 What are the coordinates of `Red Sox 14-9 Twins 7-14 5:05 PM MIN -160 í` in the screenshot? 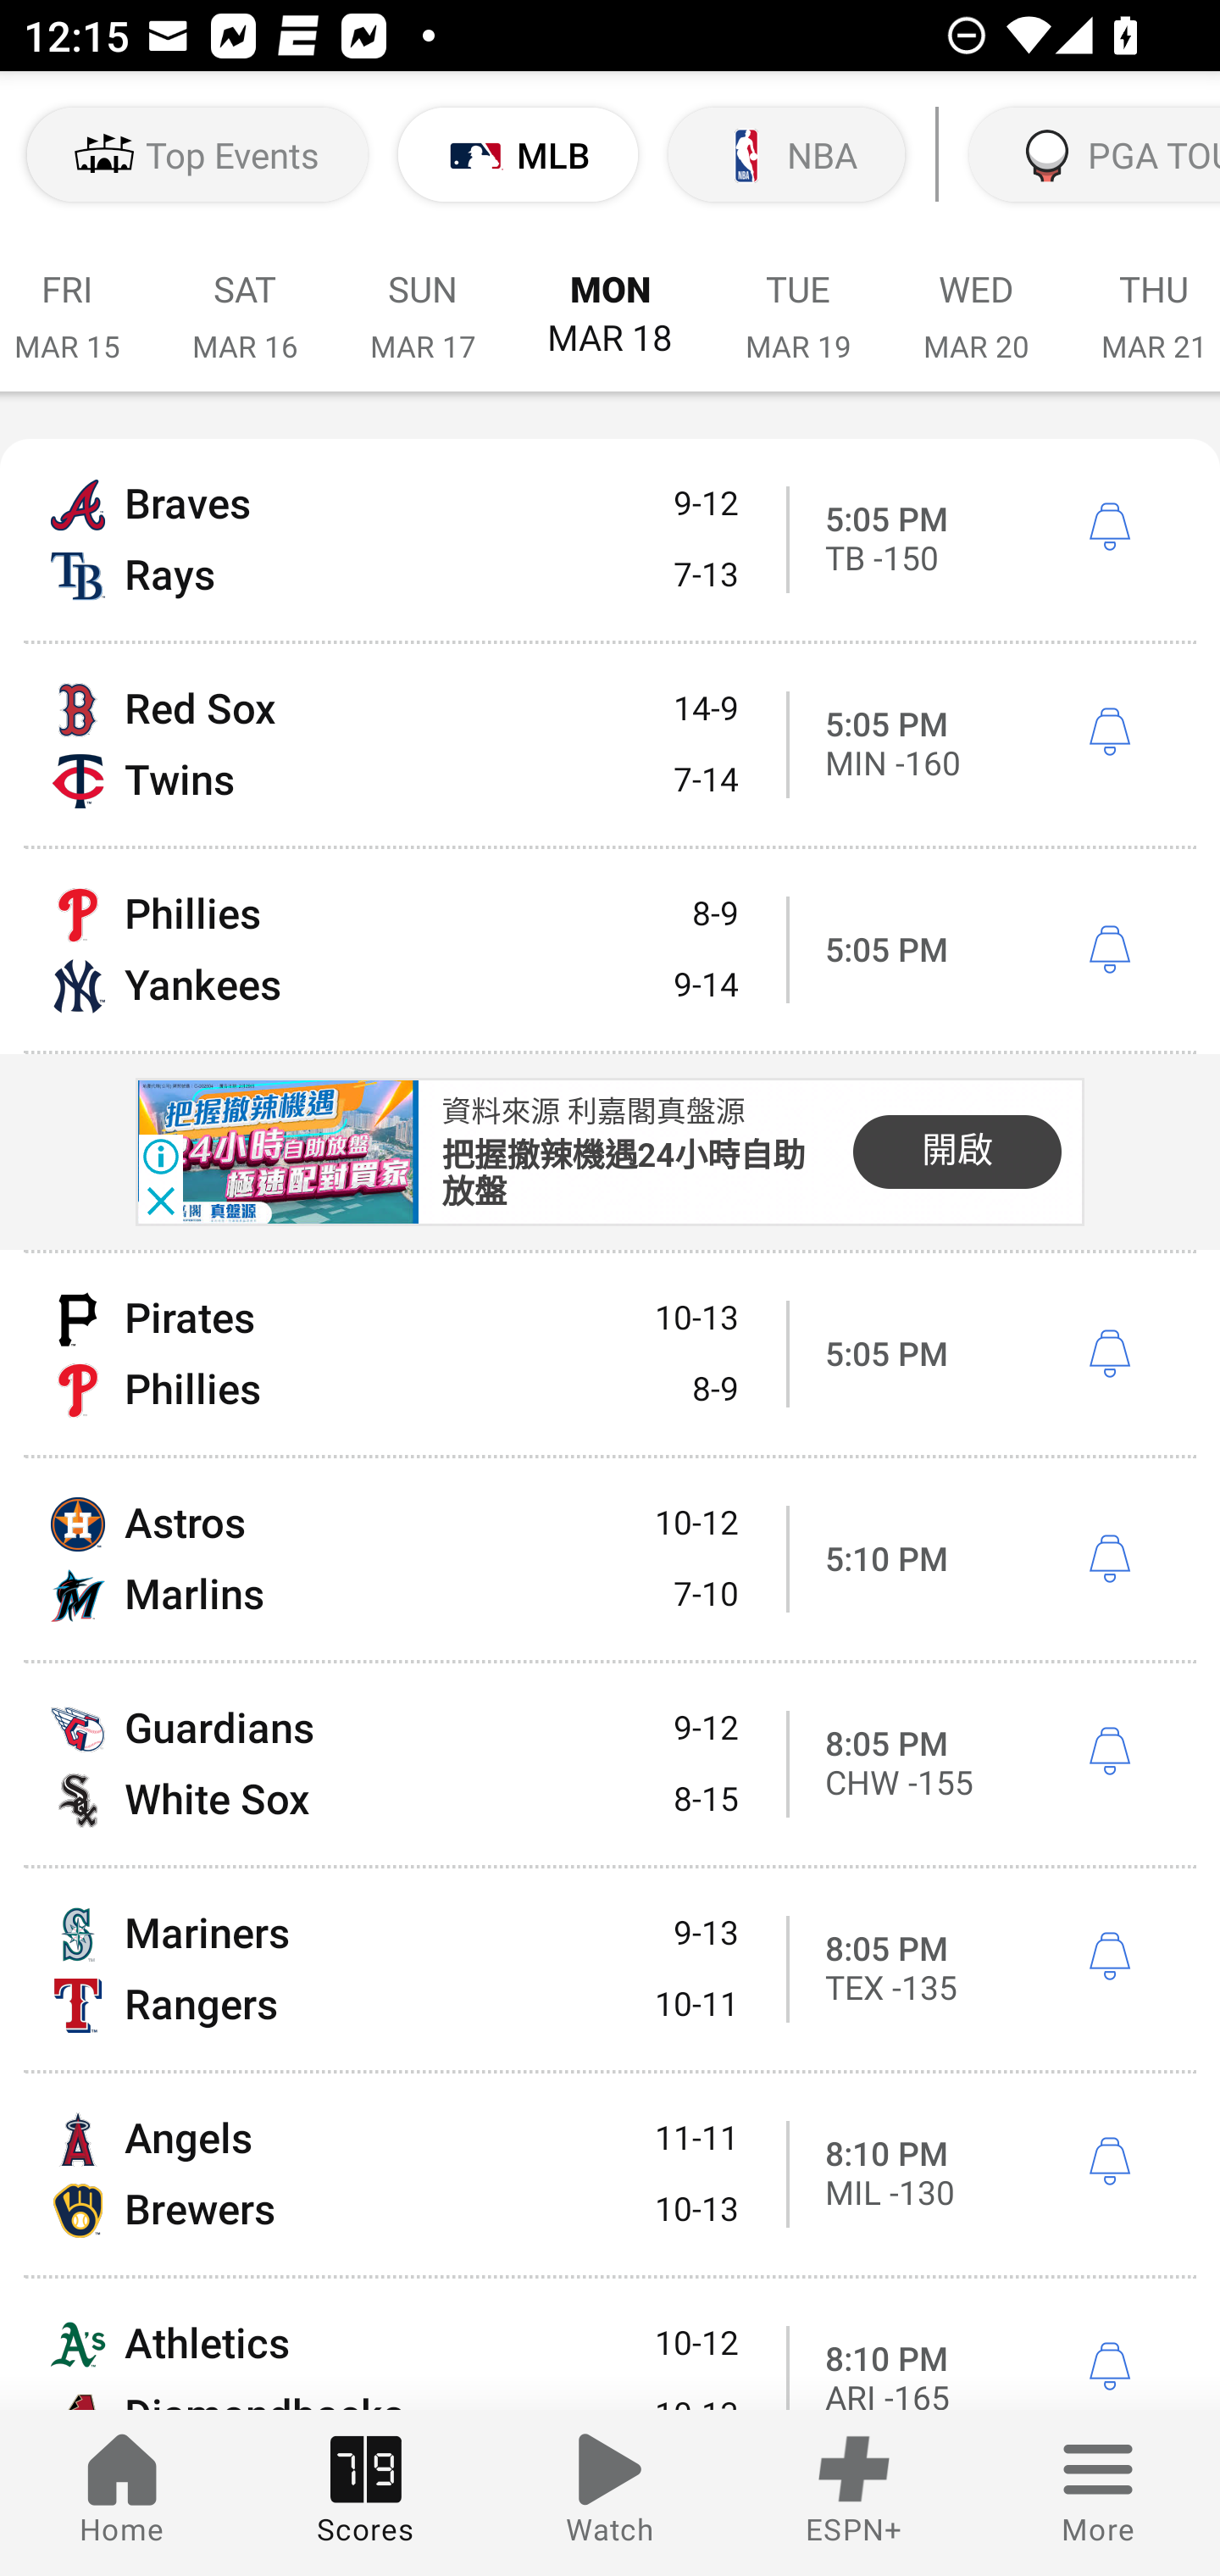 It's located at (610, 744).